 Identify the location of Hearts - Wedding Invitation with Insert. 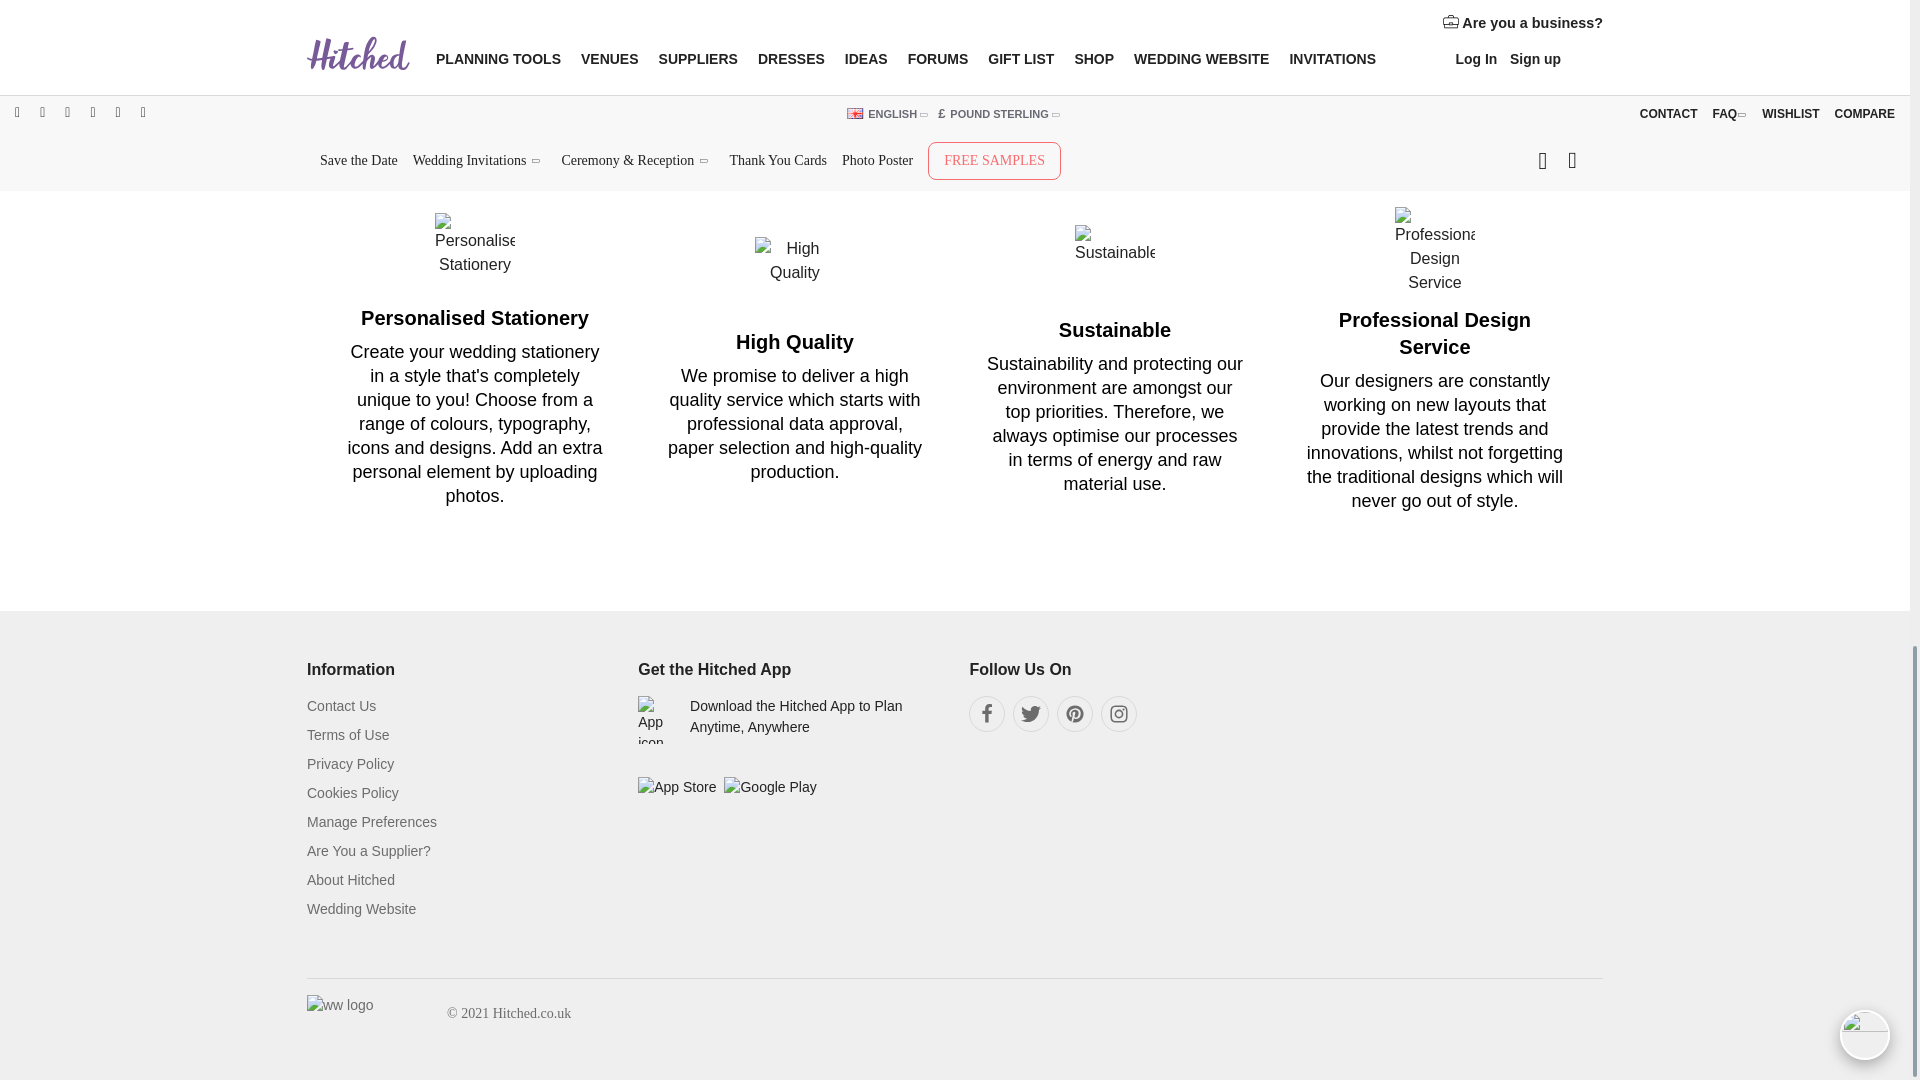
(466, 14).